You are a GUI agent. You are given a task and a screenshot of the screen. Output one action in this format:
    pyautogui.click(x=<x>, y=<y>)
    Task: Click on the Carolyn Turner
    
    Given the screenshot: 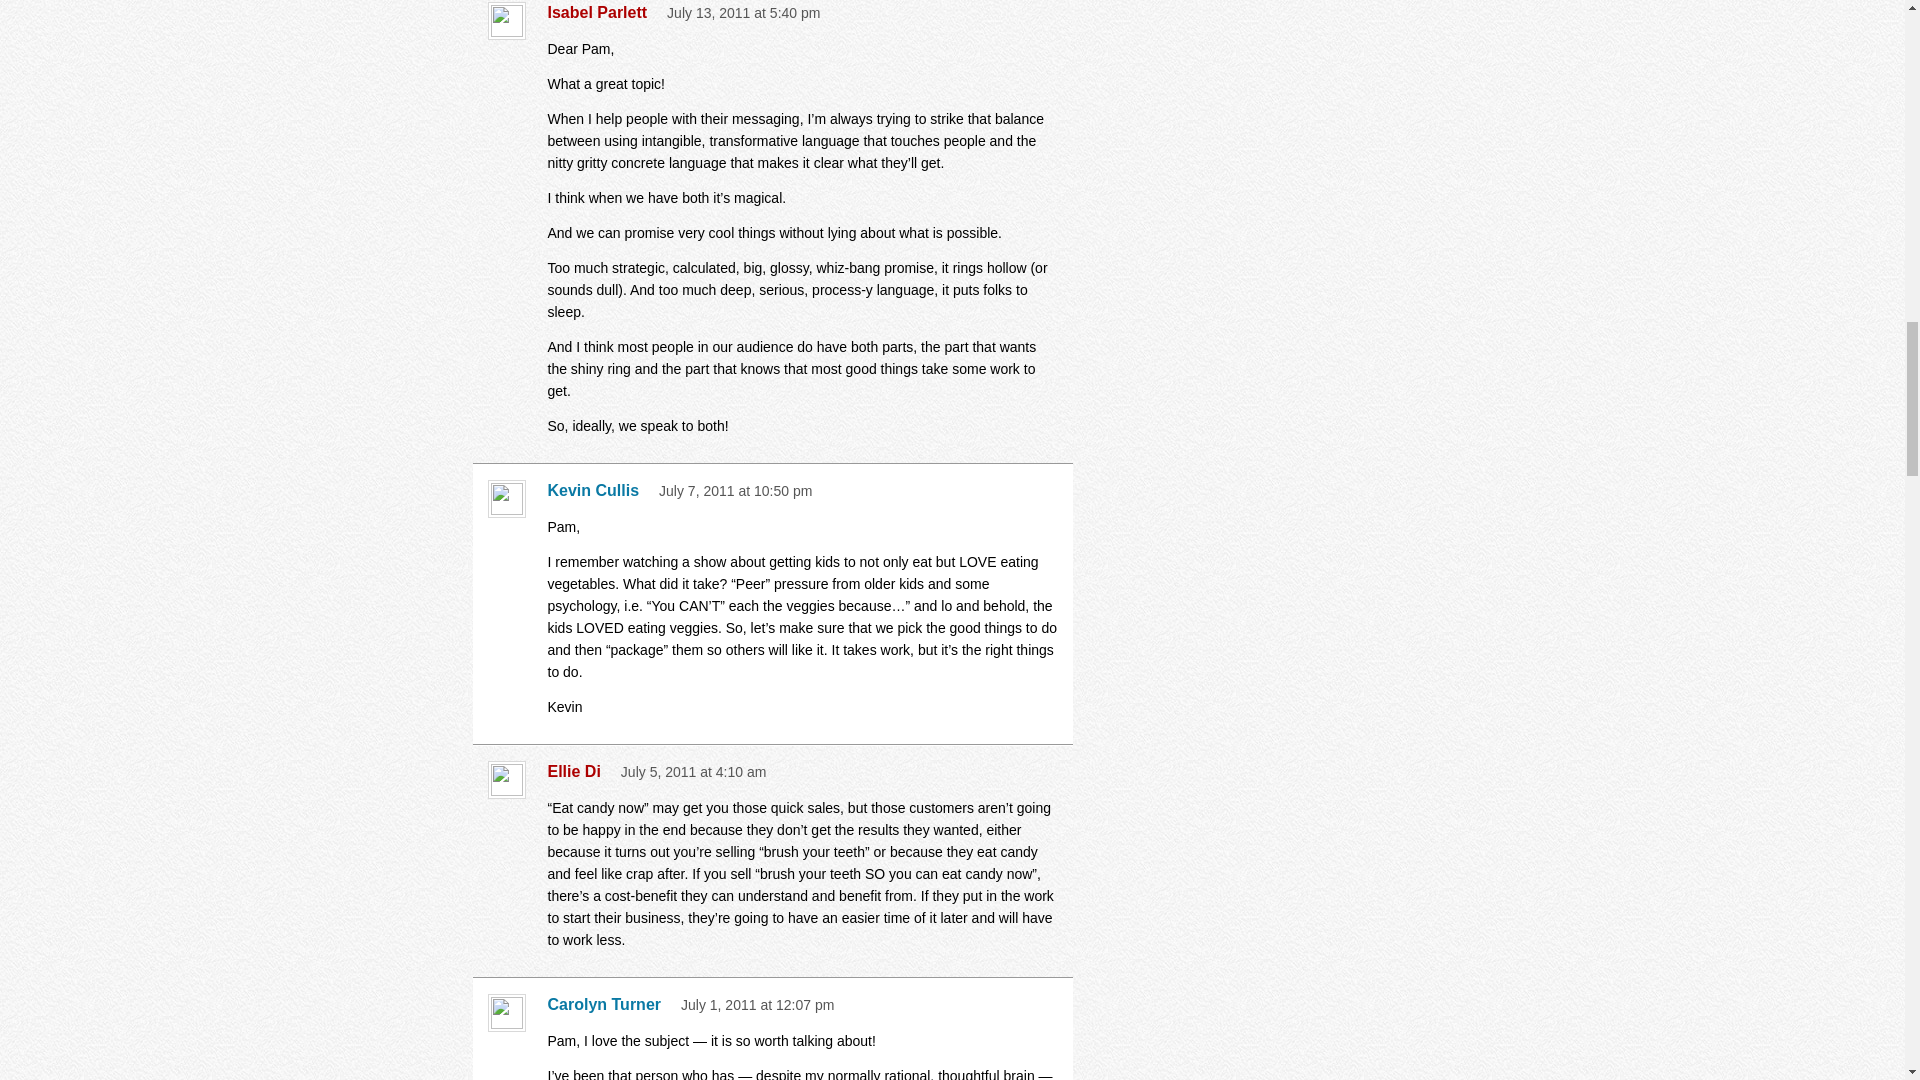 What is the action you would take?
    pyautogui.click(x=610, y=1004)
    